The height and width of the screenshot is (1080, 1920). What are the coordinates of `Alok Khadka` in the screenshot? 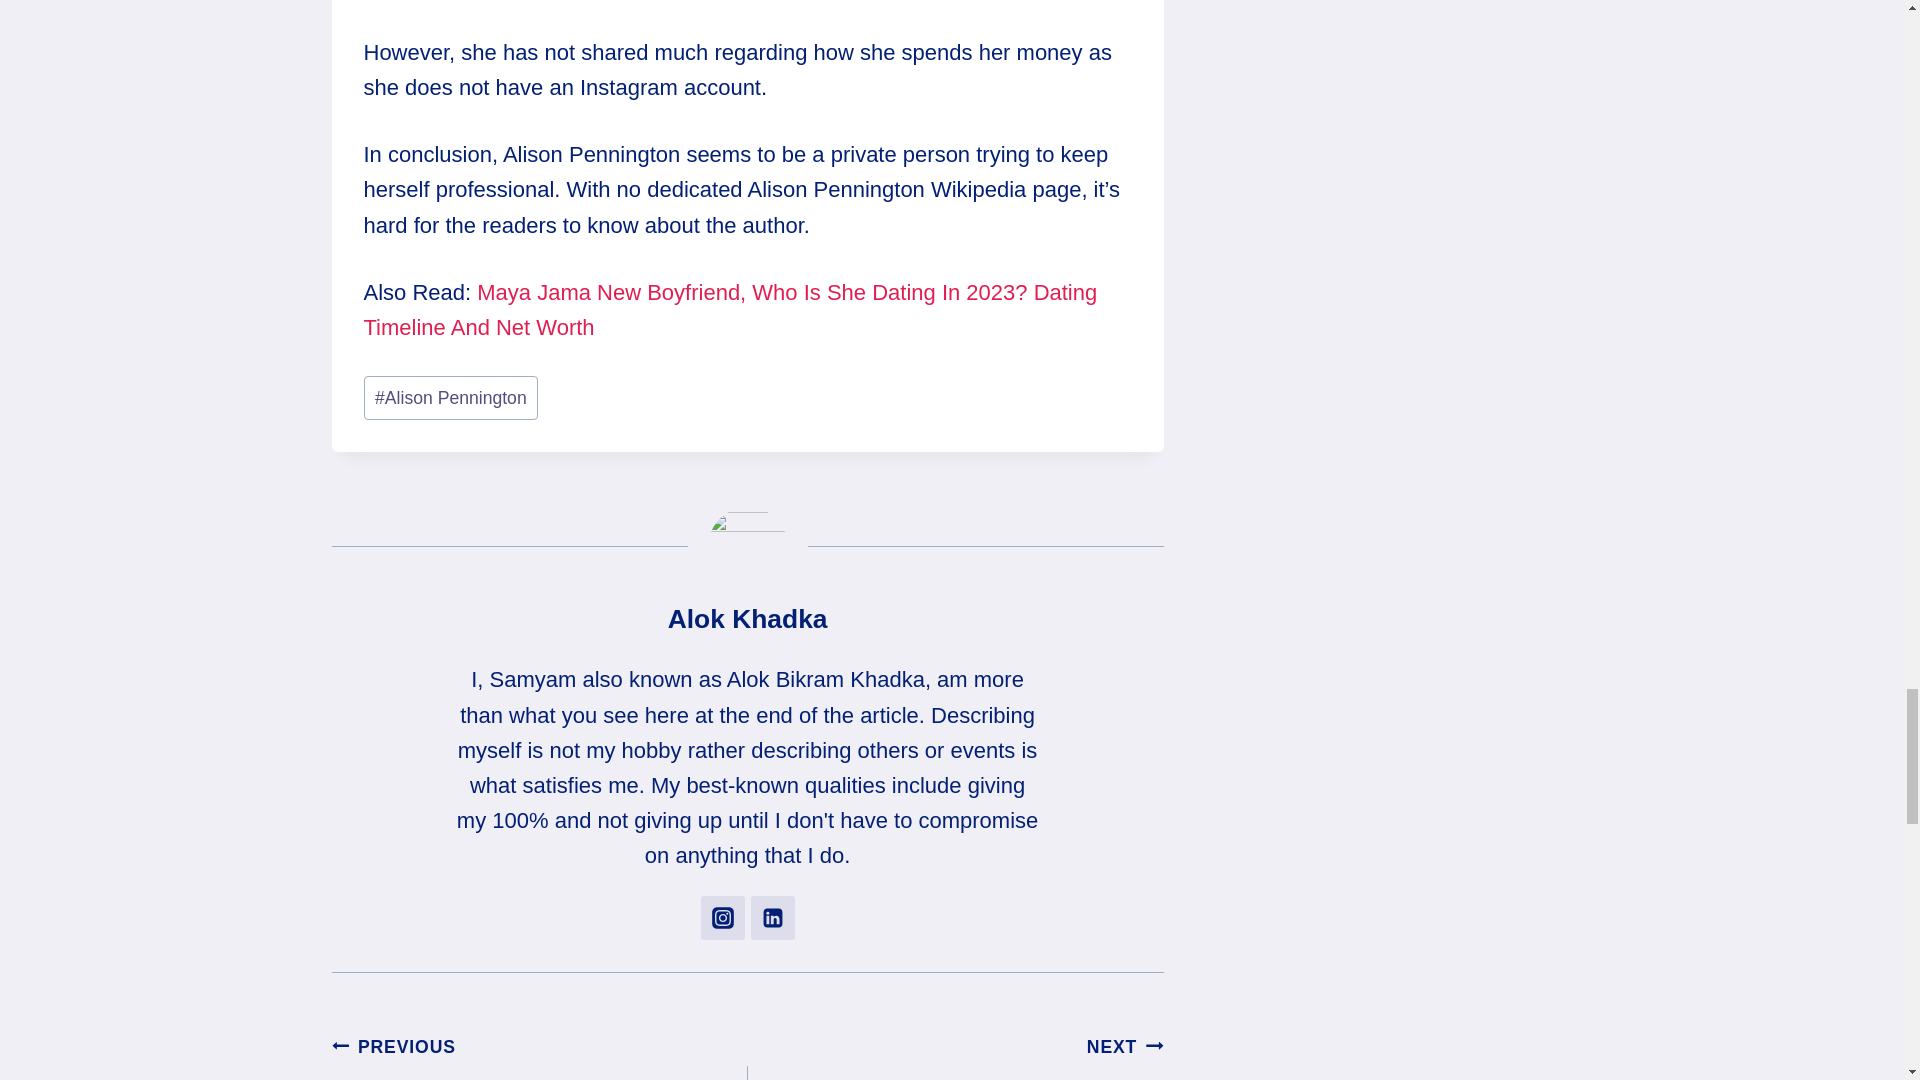 It's located at (748, 618).